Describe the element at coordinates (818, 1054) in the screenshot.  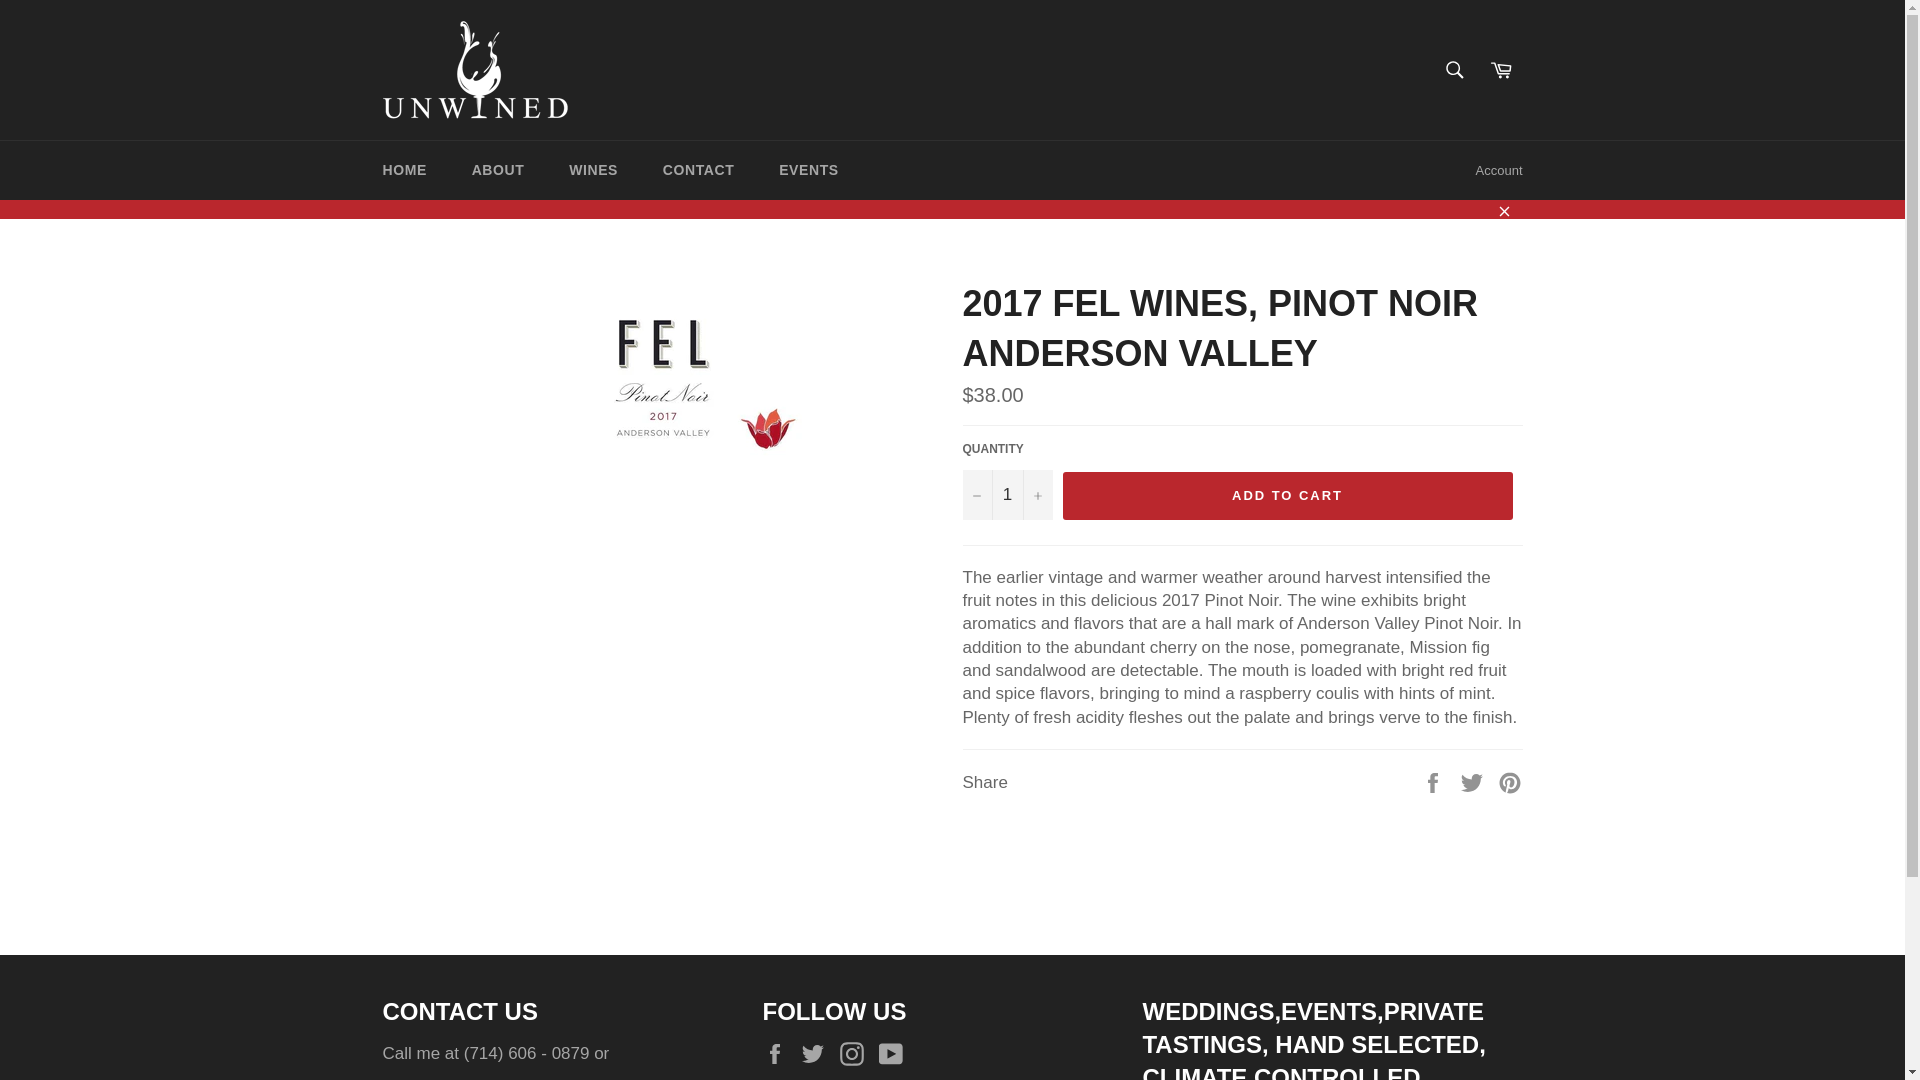
I see `Twitter` at that location.